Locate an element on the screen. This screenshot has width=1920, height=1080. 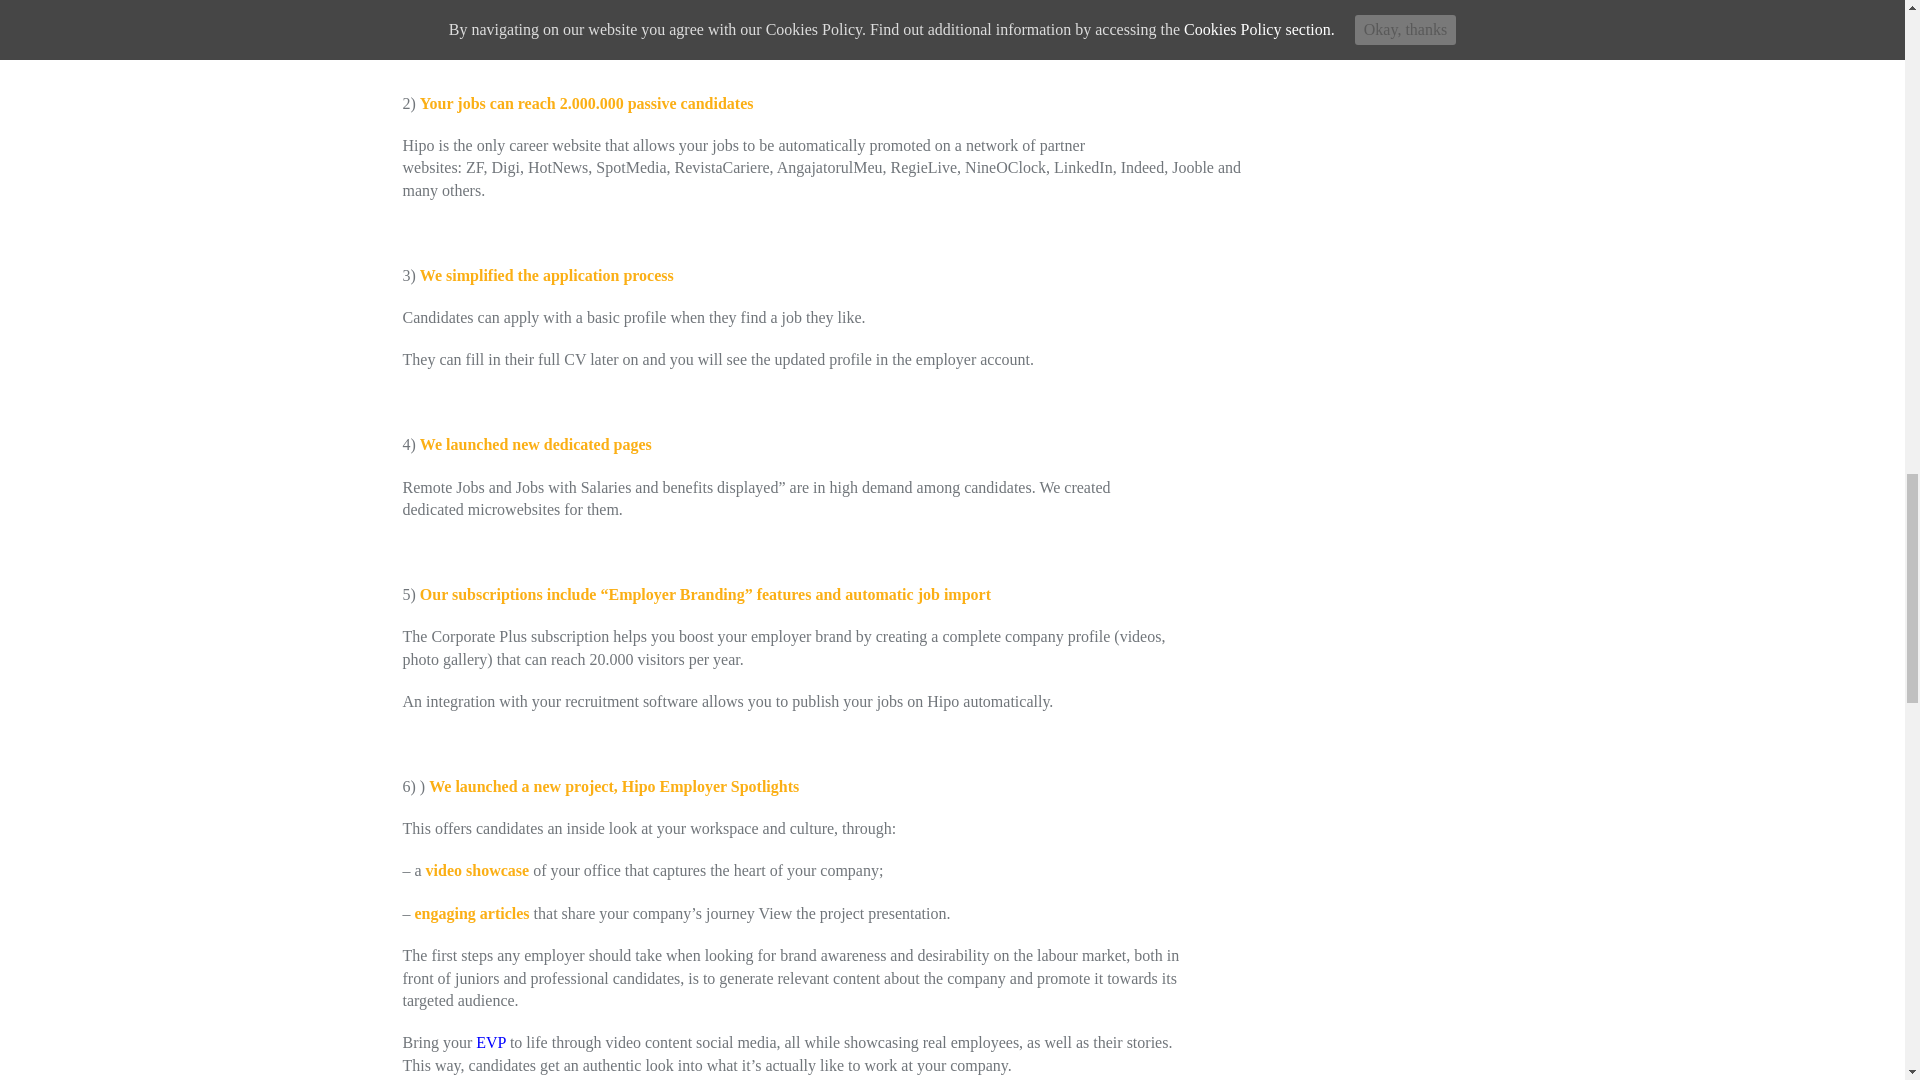
EVP is located at coordinates (491, 1042).